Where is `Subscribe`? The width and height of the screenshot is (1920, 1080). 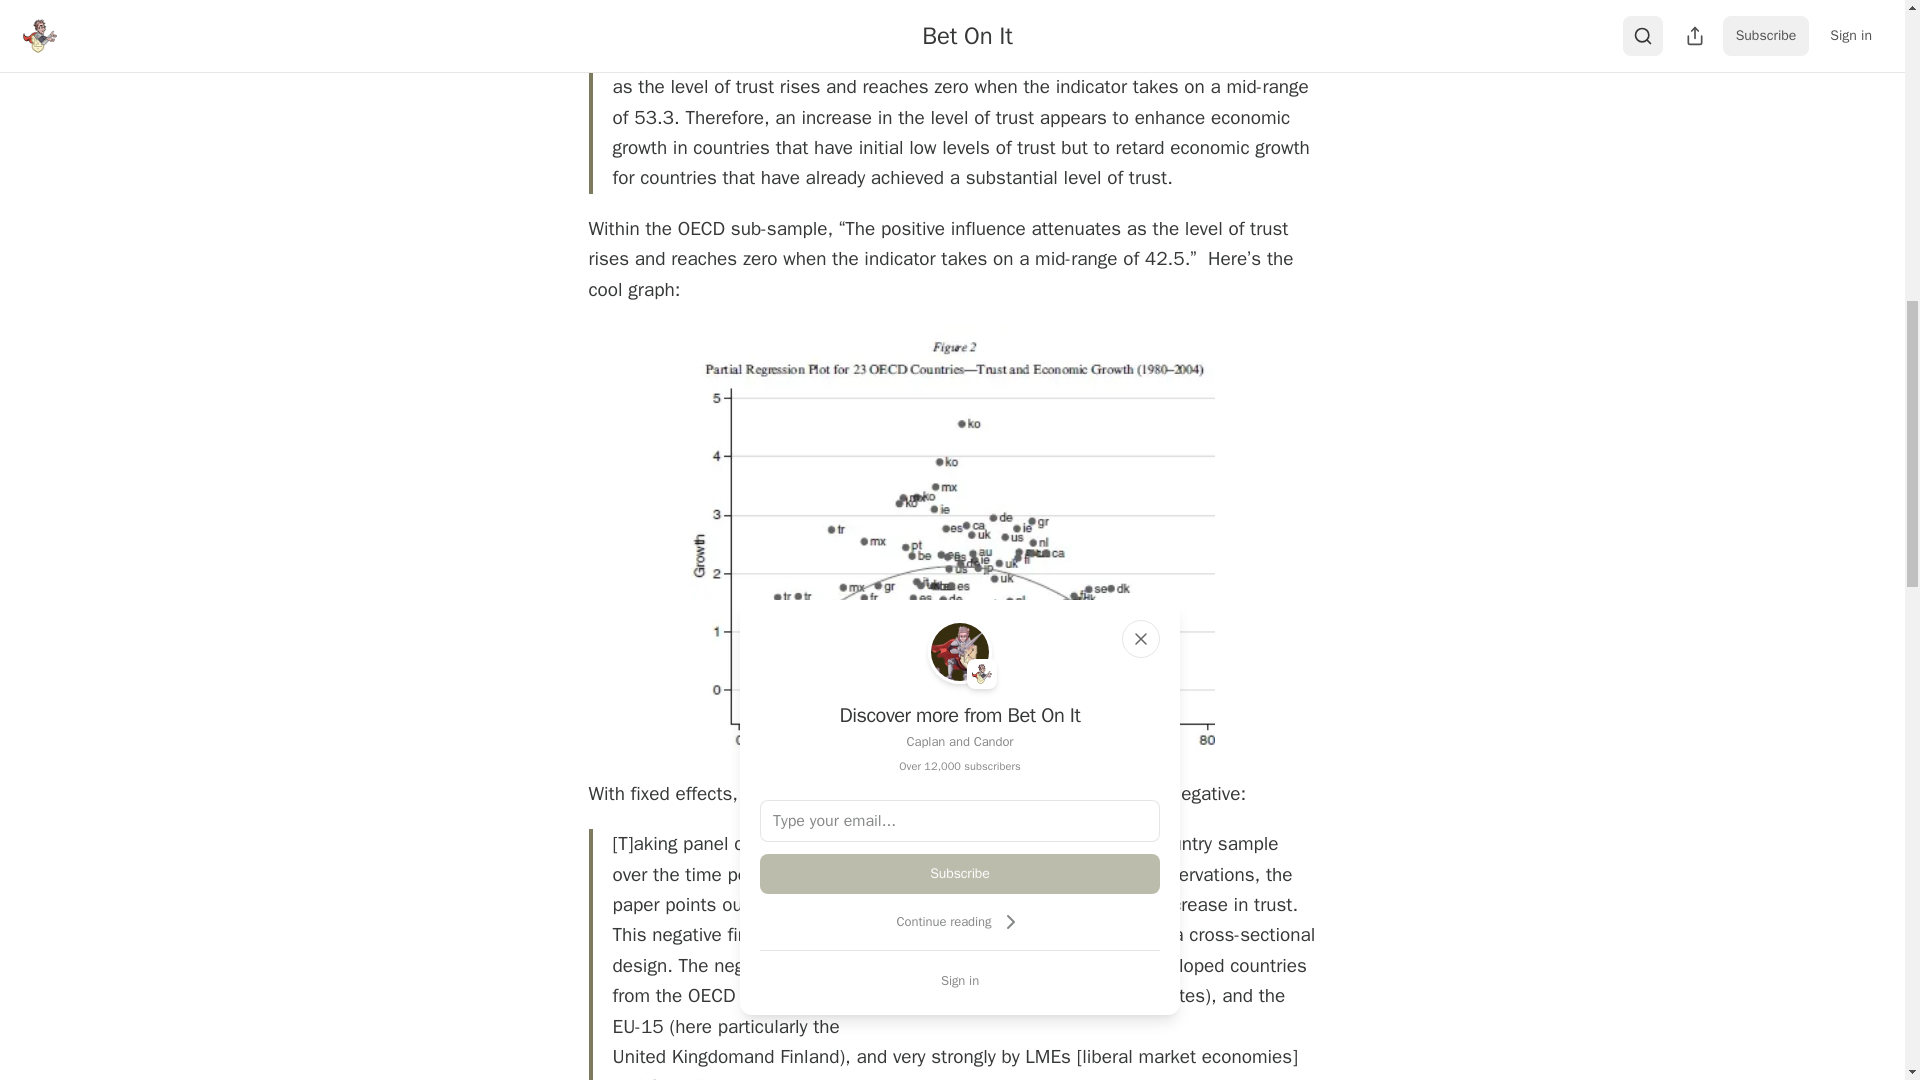
Subscribe is located at coordinates (960, 874).